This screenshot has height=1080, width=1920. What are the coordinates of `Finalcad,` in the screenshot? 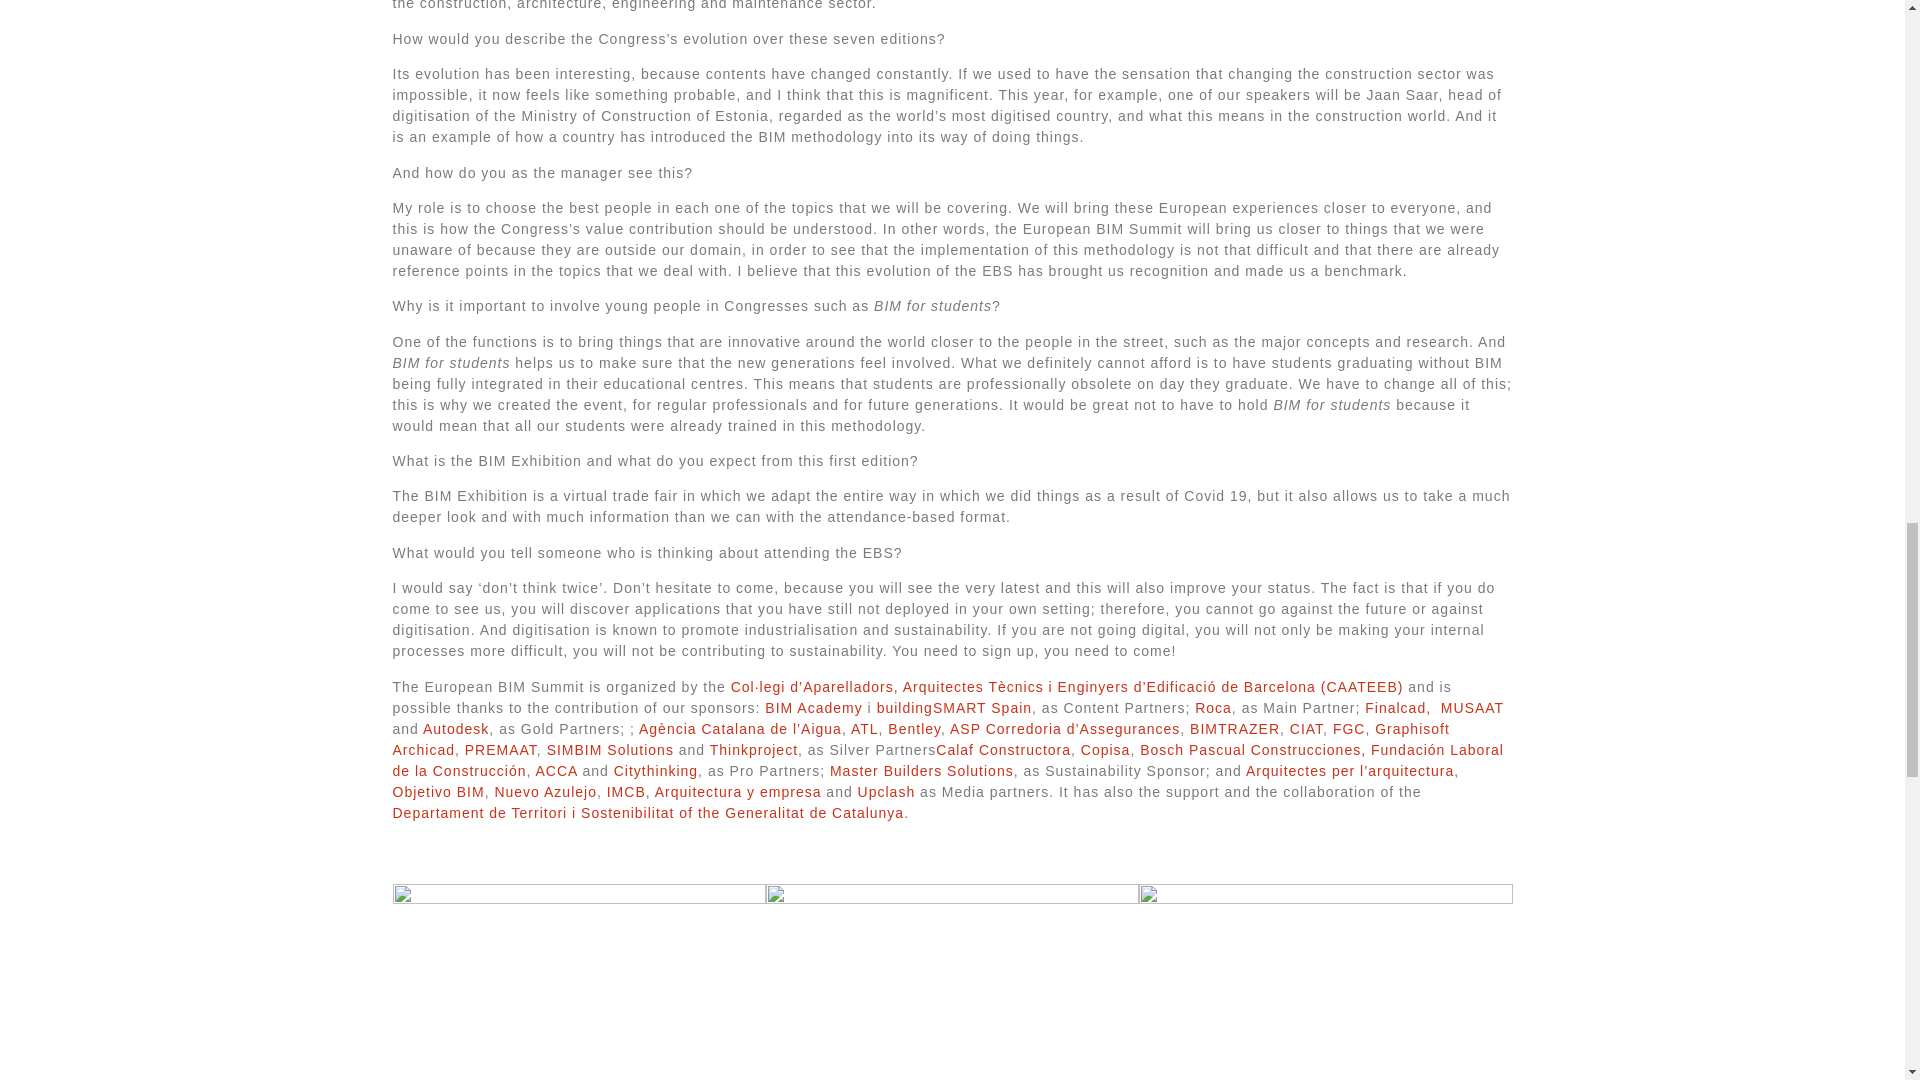 It's located at (1400, 708).